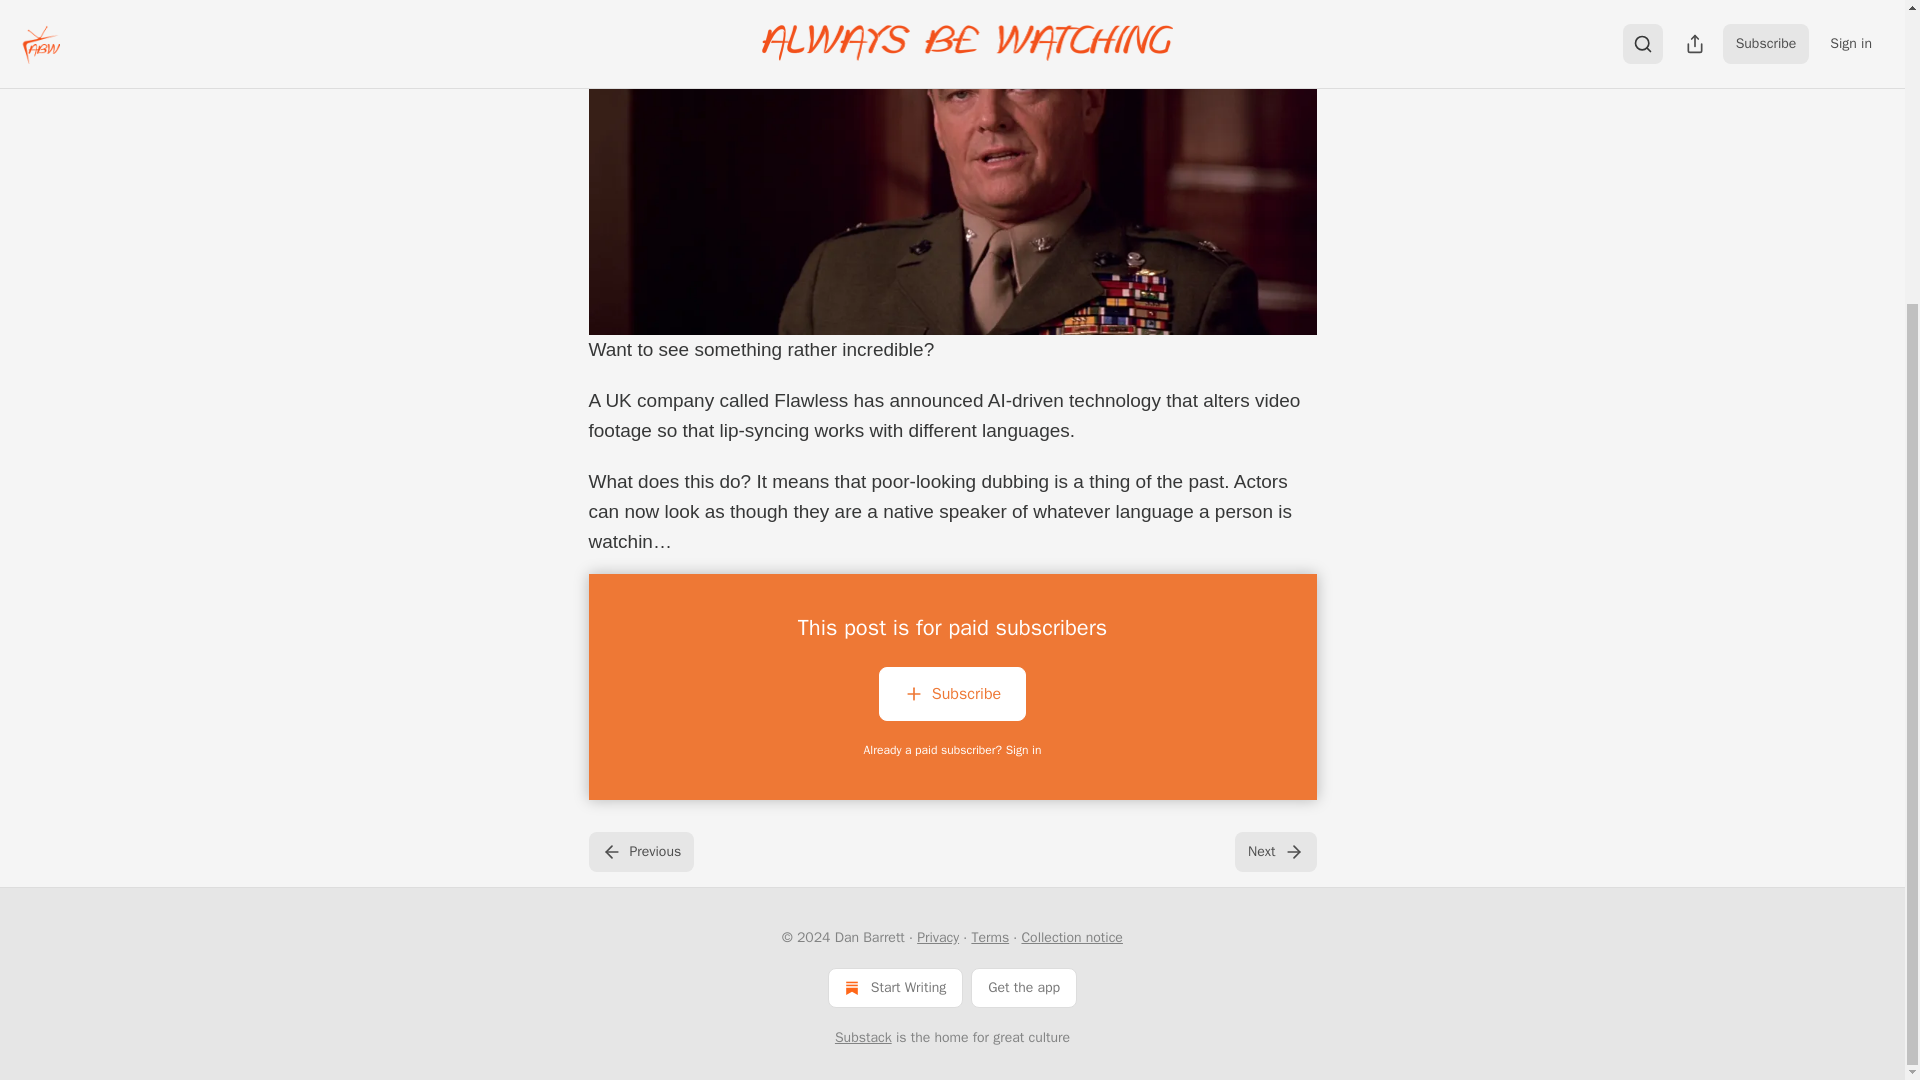 This screenshot has width=1920, height=1080. What do you see at coordinates (1024, 987) in the screenshot?
I see `Get the app` at bounding box center [1024, 987].